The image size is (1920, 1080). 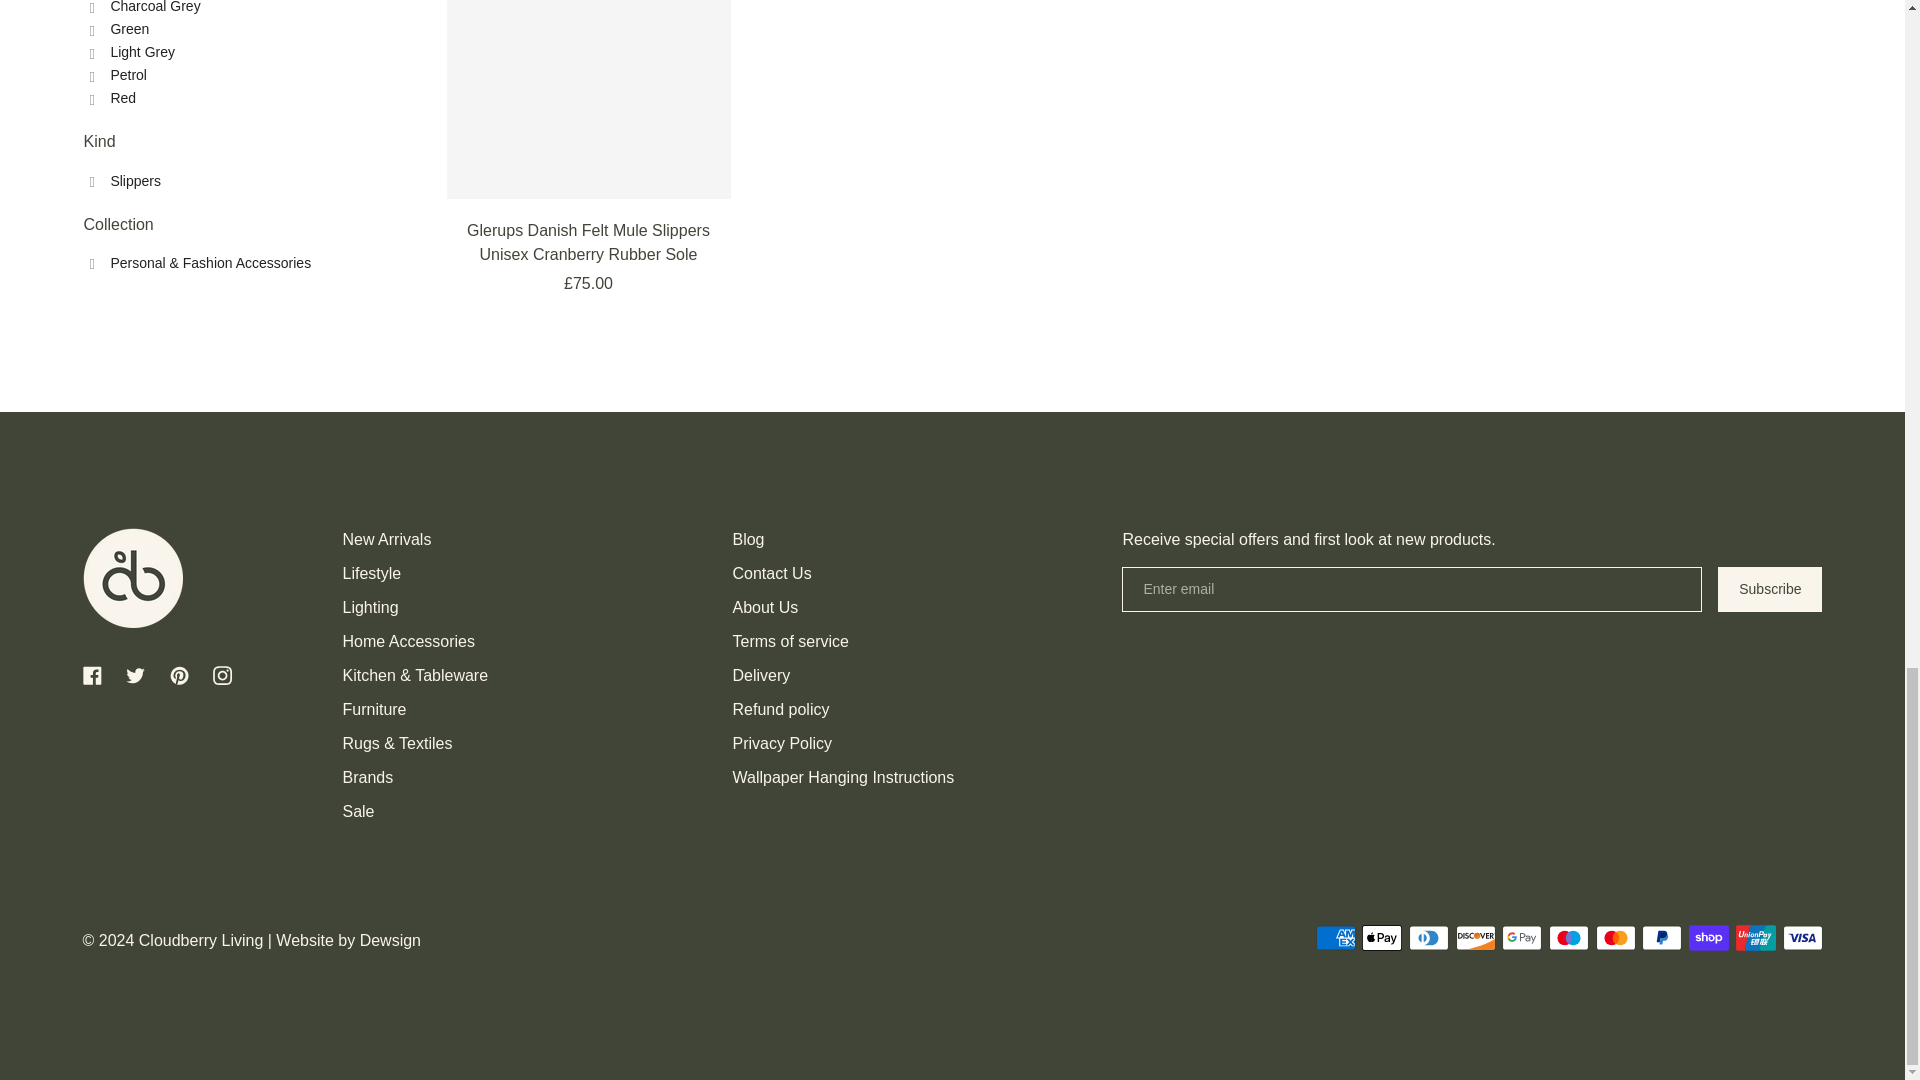 What do you see at coordinates (1615, 938) in the screenshot?
I see `Mastercard` at bounding box center [1615, 938].